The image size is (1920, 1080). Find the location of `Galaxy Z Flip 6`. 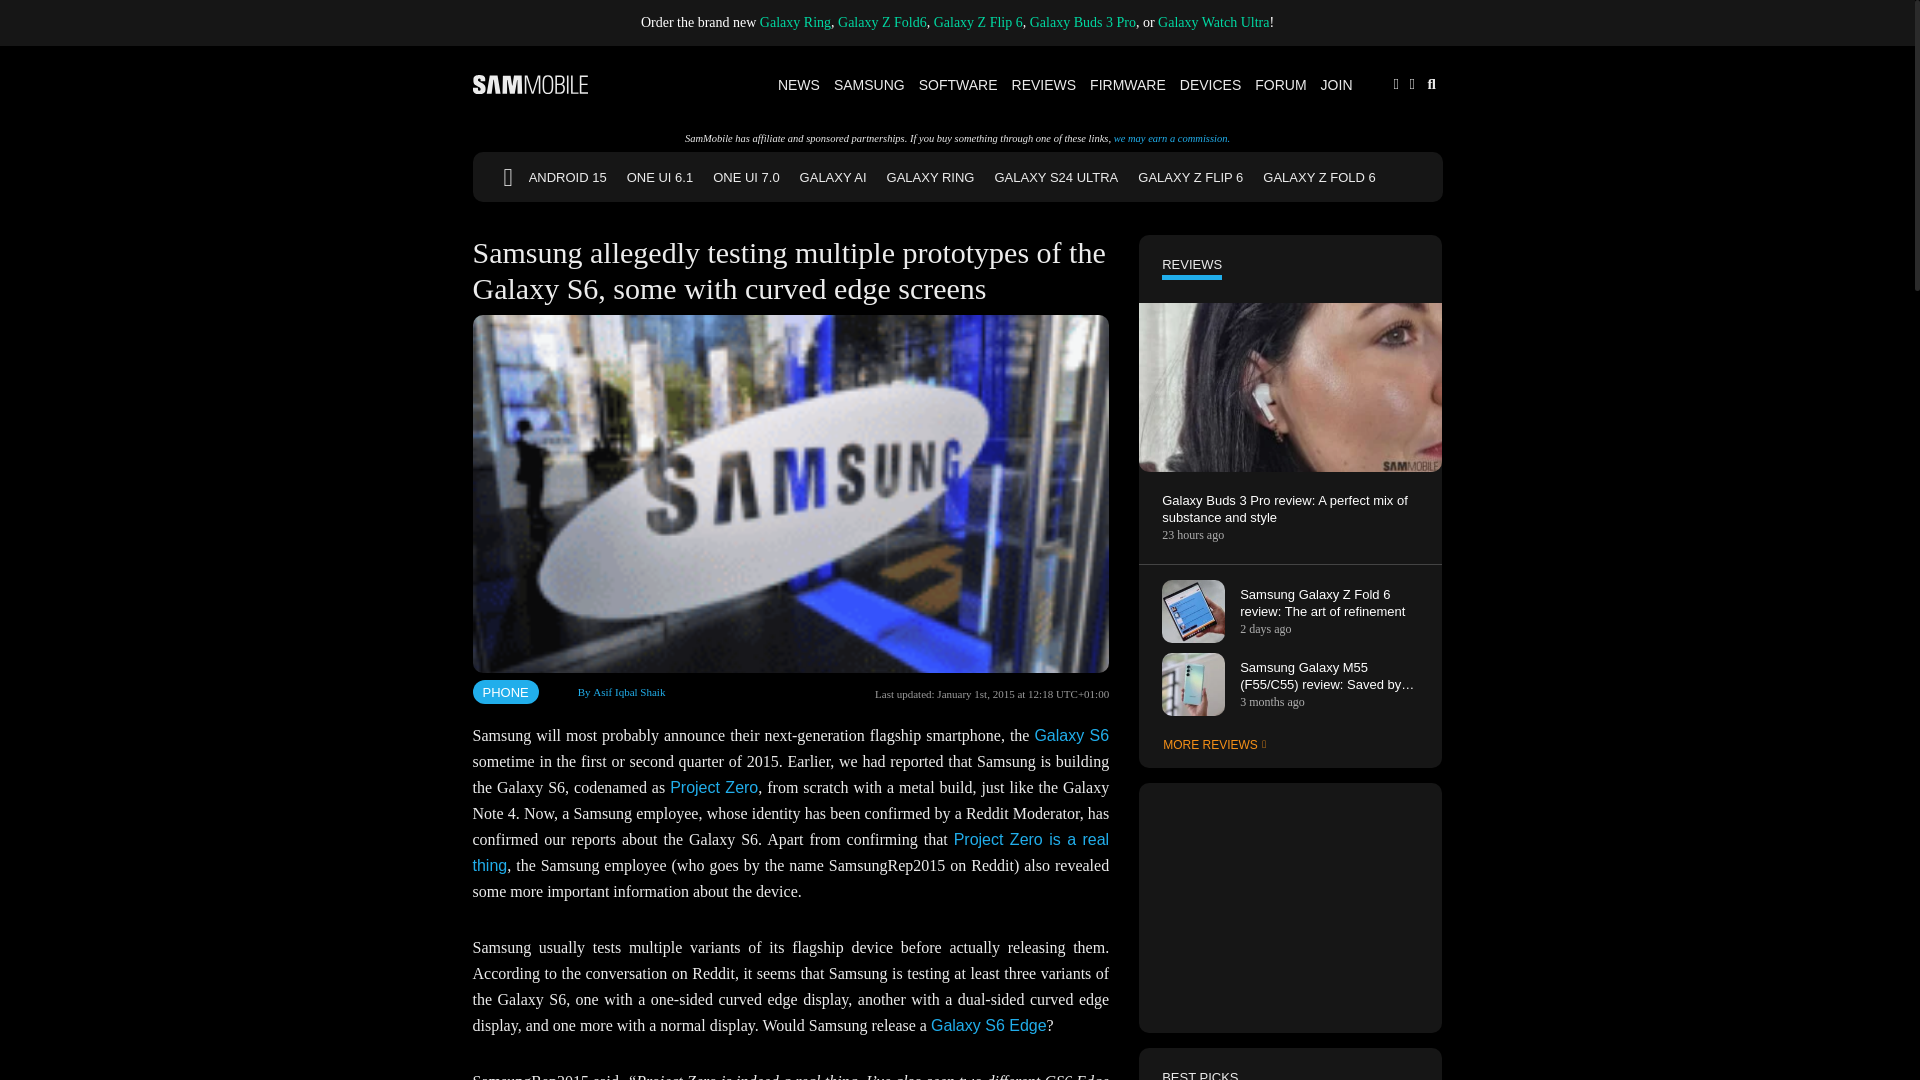

Galaxy Z Flip 6 is located at coordinates (978, 22).